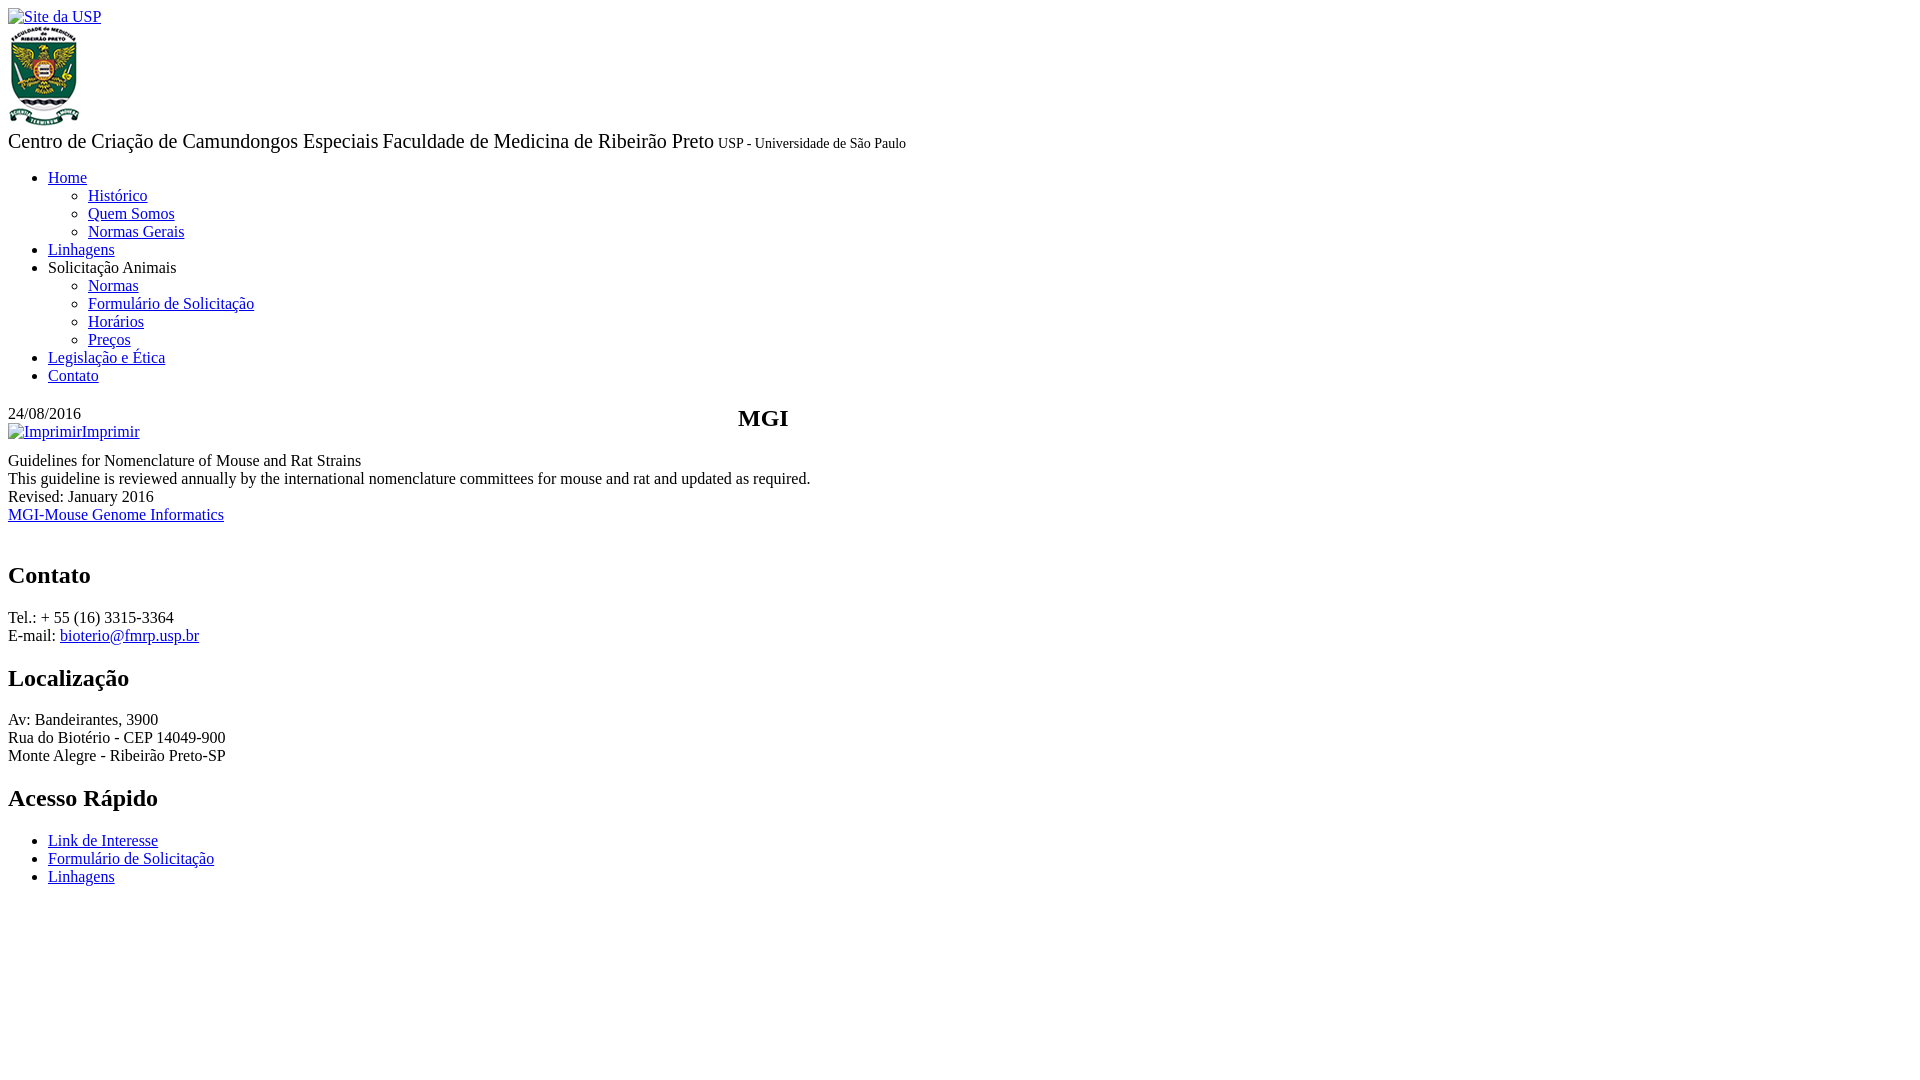 The width and height of the screenshot is (1920, 1080). What do you see at coordinates (132, 214) in the screenshot?
I see `Quem Somos` at bounding box center [132, 214].